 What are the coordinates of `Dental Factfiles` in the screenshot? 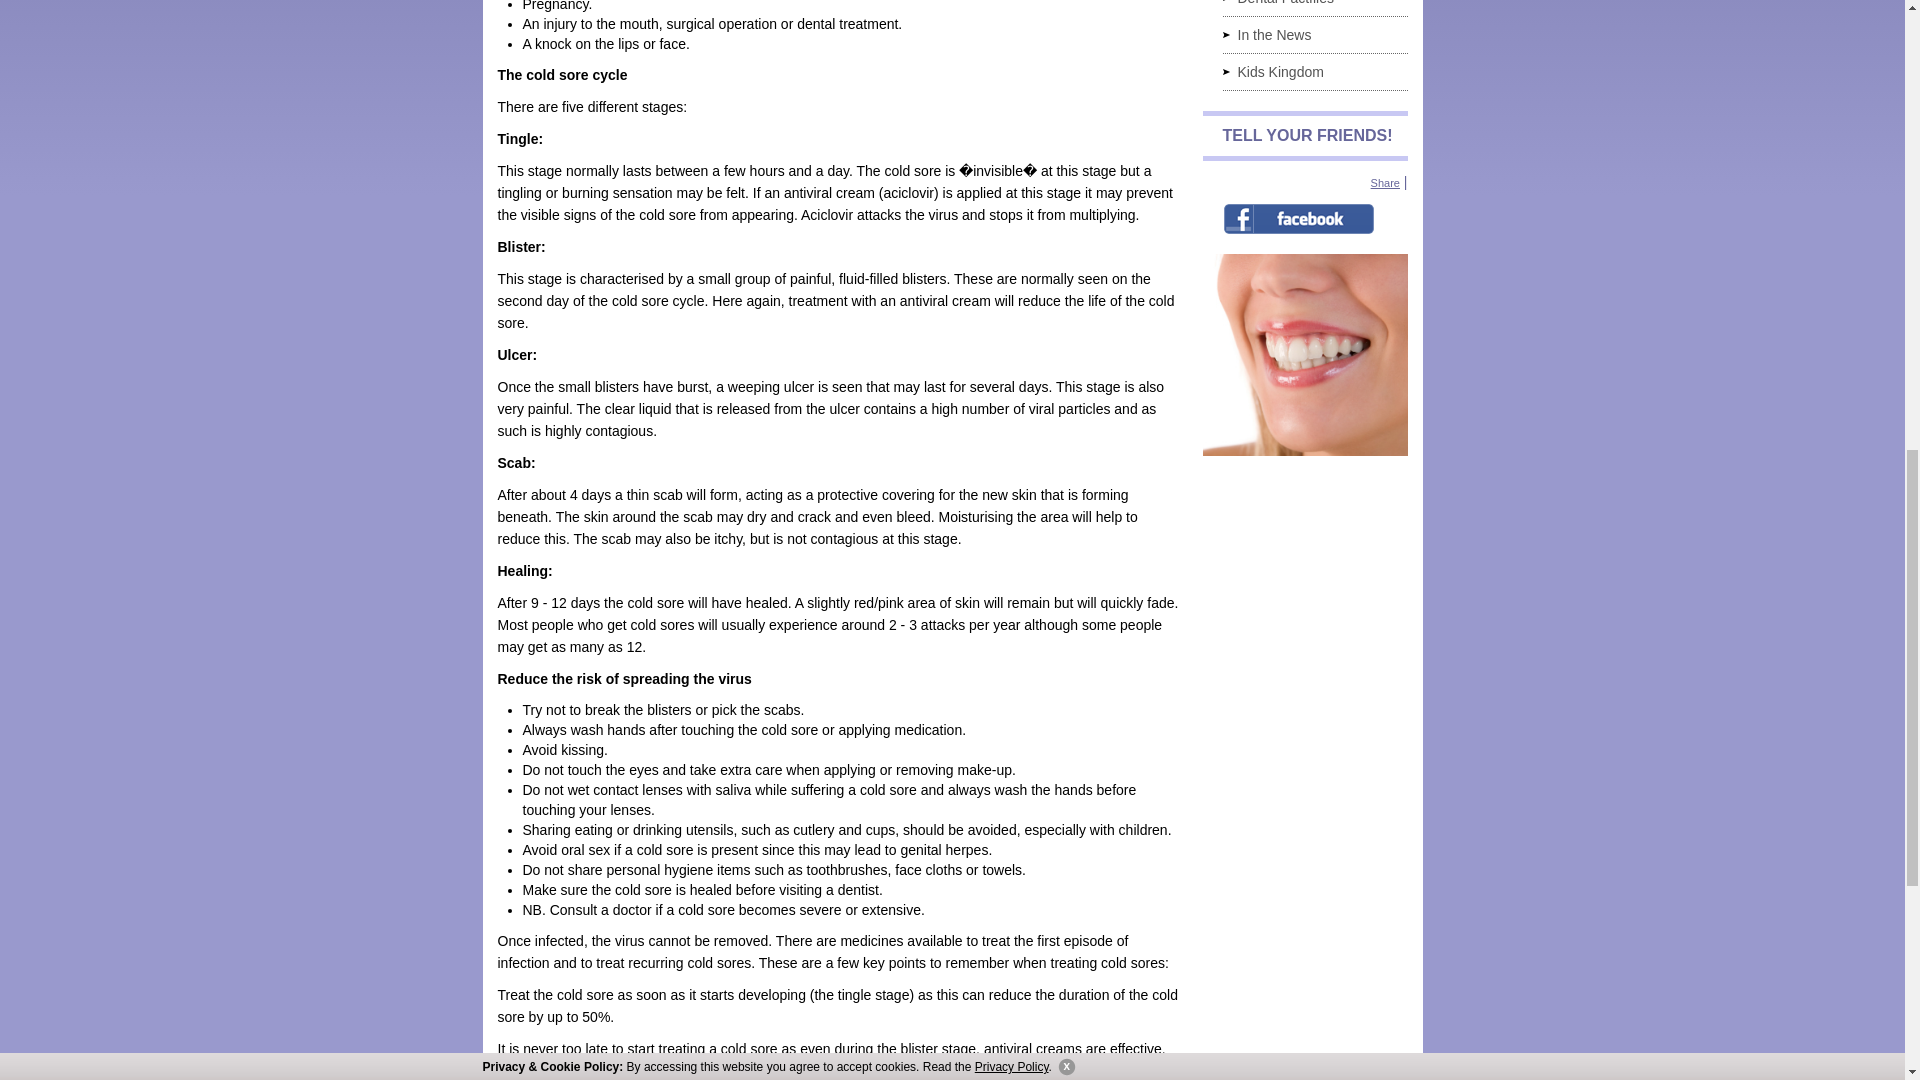 It's located at (1314, 8).